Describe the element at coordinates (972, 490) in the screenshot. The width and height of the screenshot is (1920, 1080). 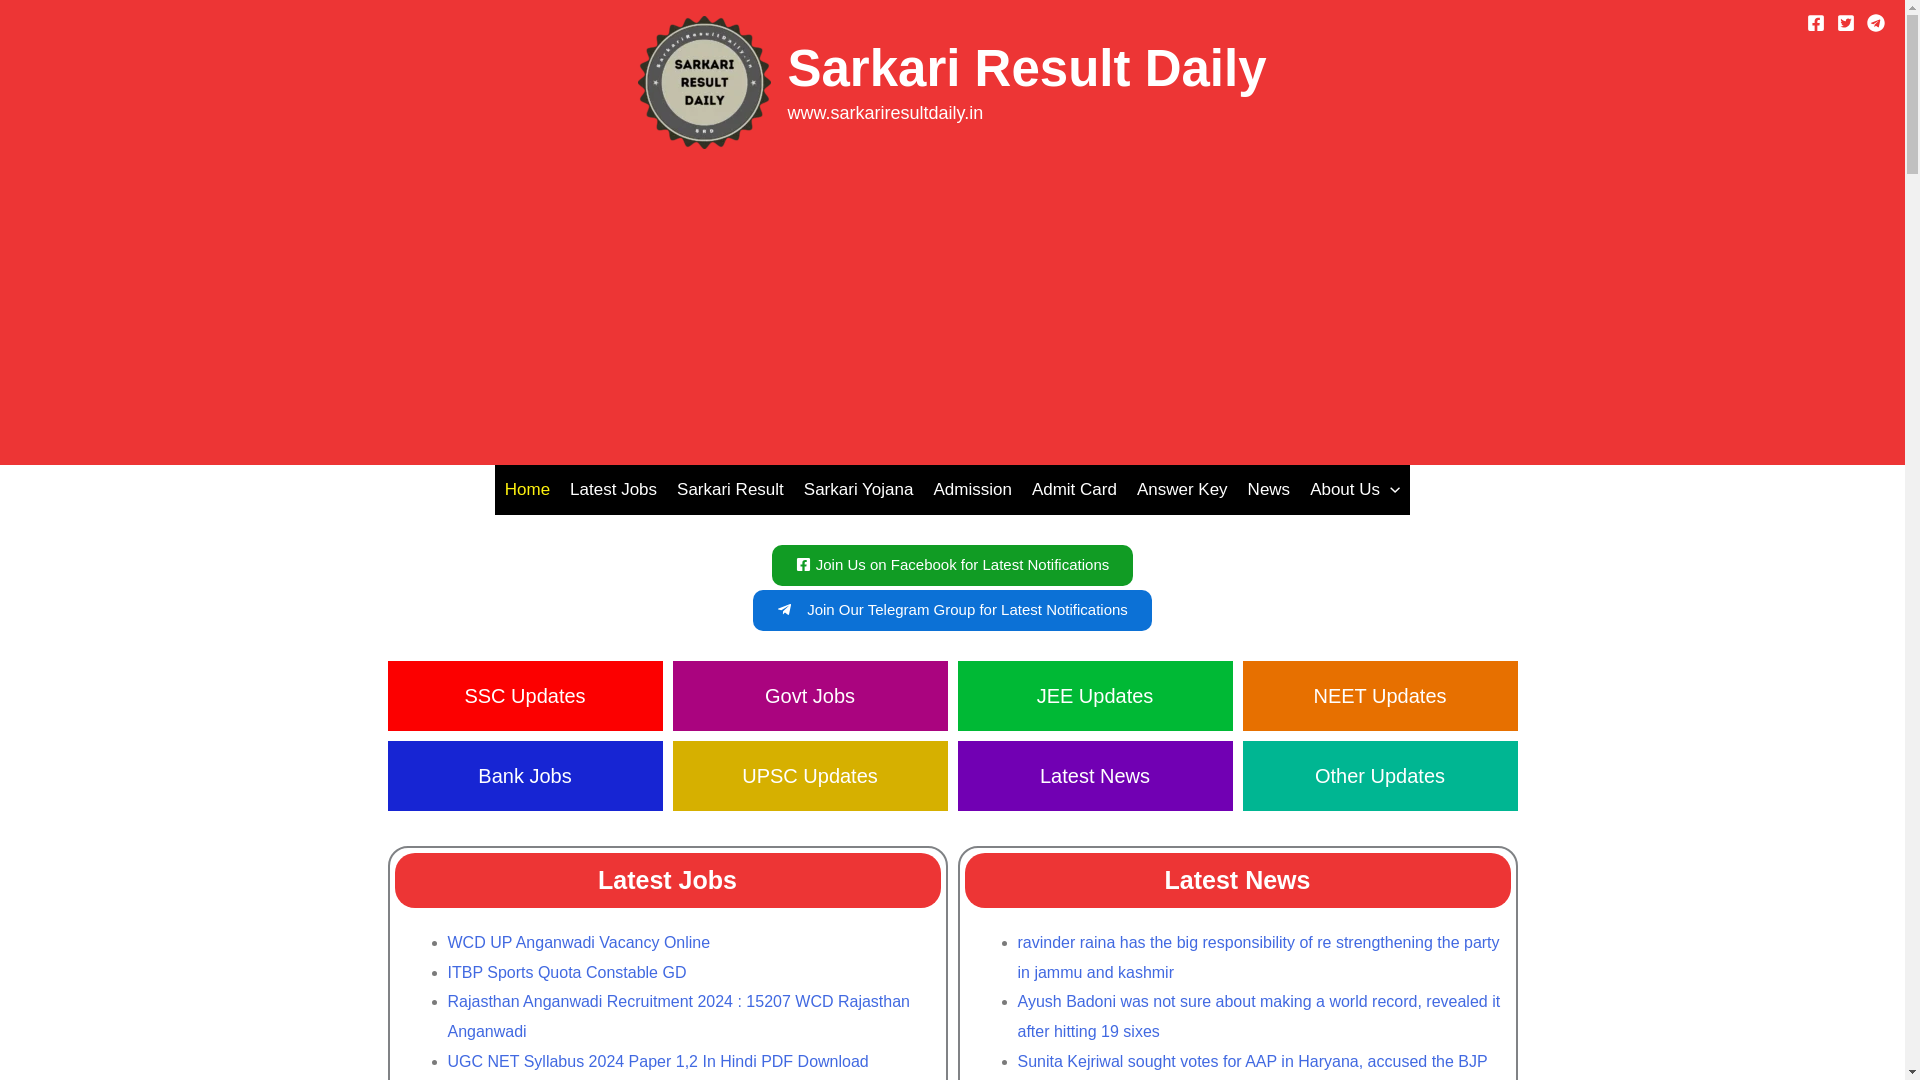
I see `Admission` at that location.